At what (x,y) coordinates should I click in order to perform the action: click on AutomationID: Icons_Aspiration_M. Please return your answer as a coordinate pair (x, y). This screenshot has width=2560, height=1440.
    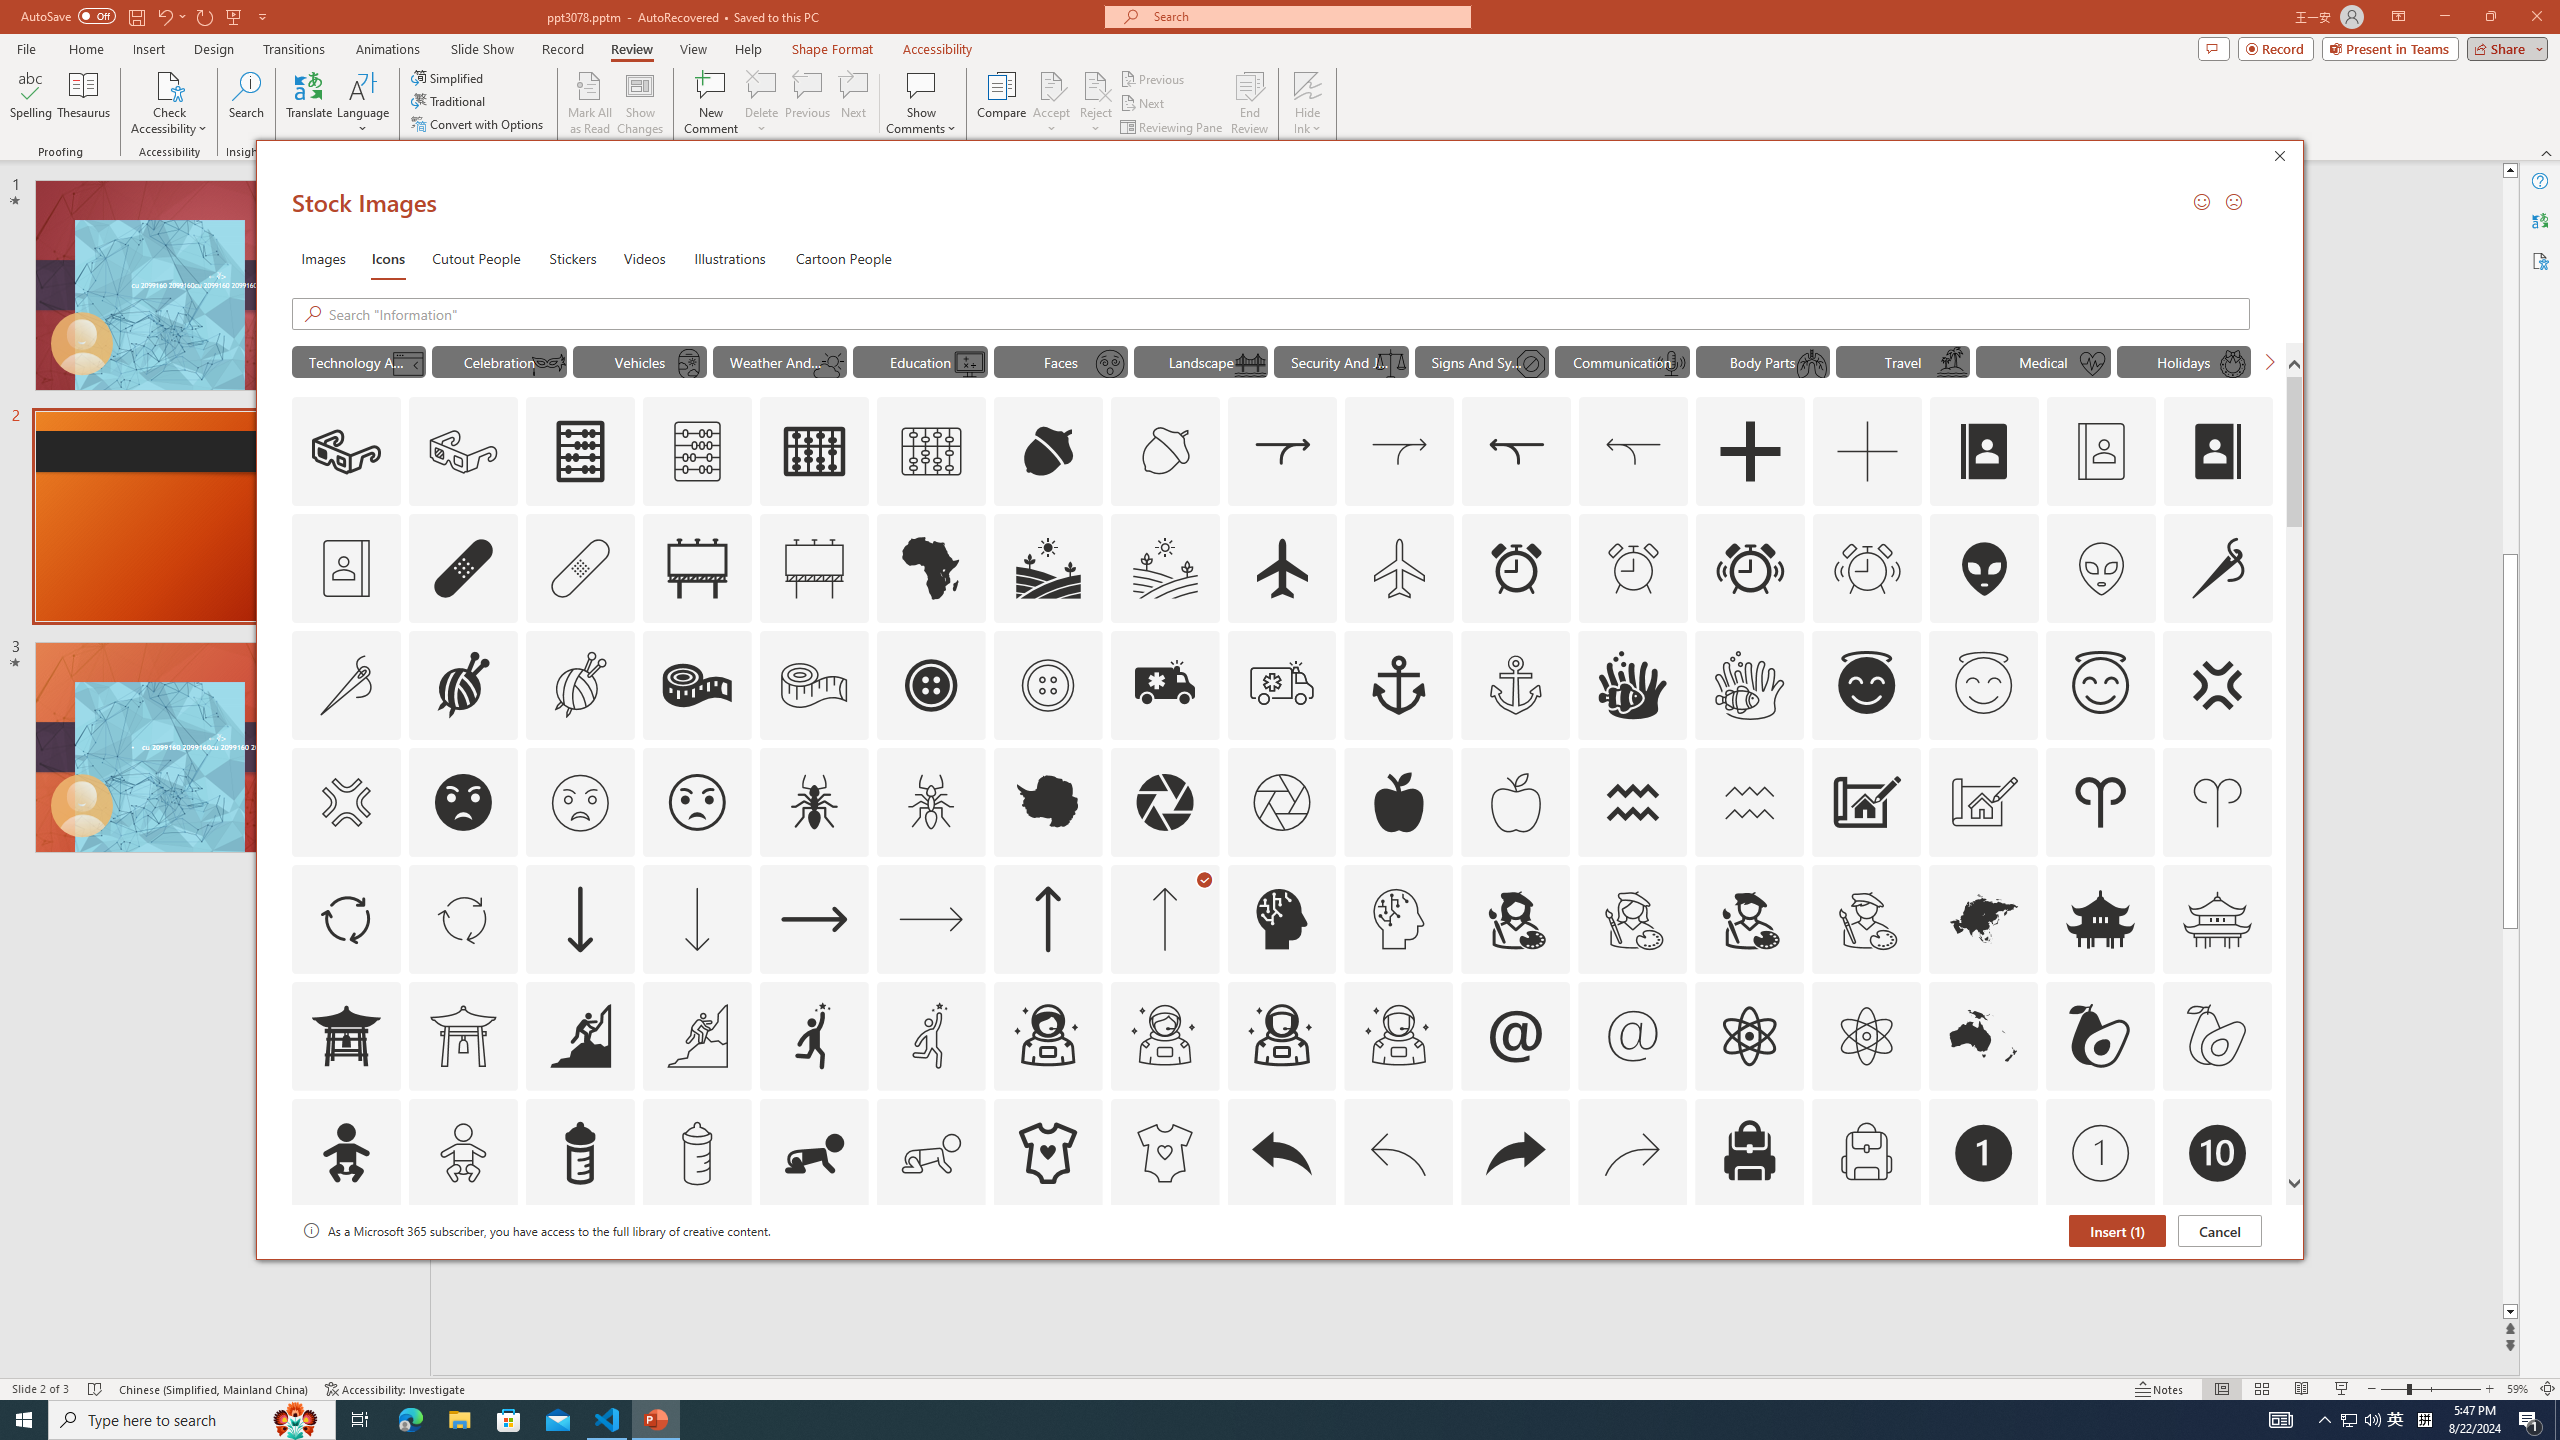
    Looking at the image, I should click on (696, 1035).